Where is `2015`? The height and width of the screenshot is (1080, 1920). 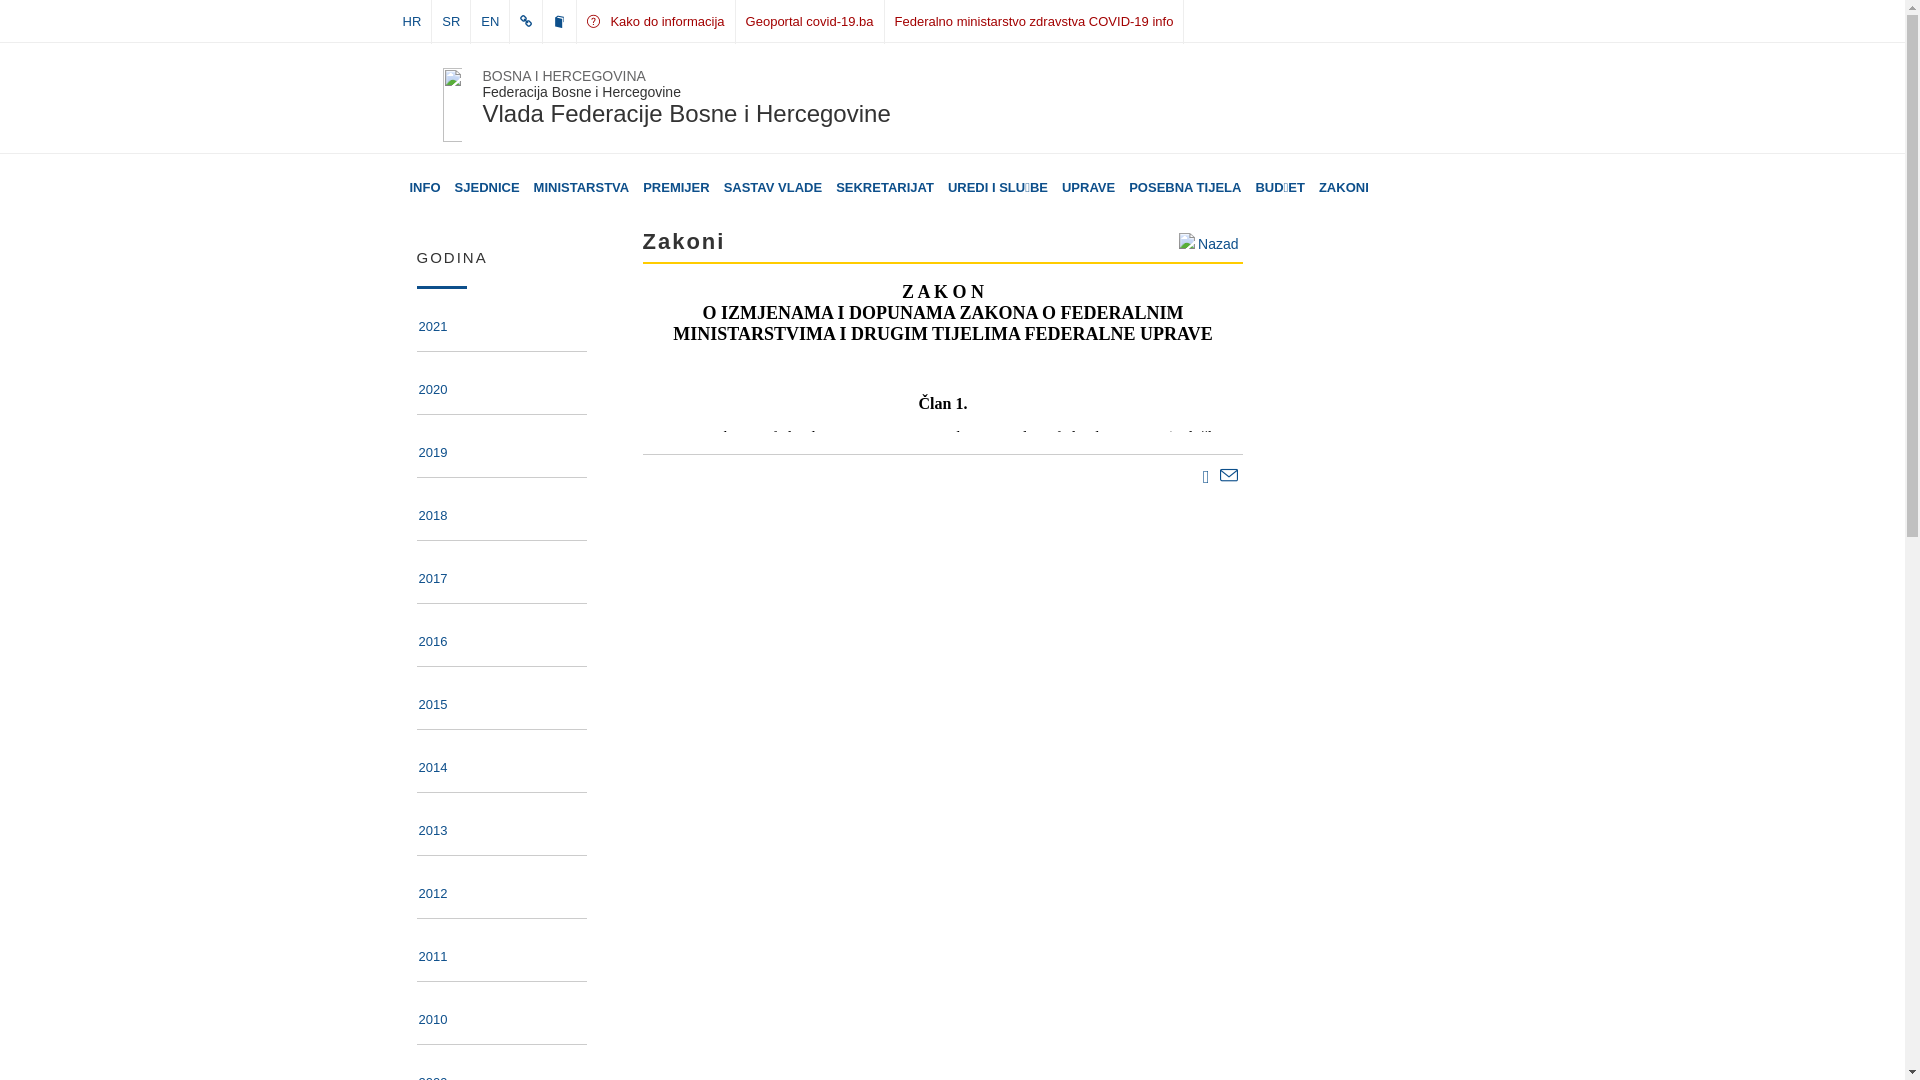 2015 is located at coordinates (432, 708).